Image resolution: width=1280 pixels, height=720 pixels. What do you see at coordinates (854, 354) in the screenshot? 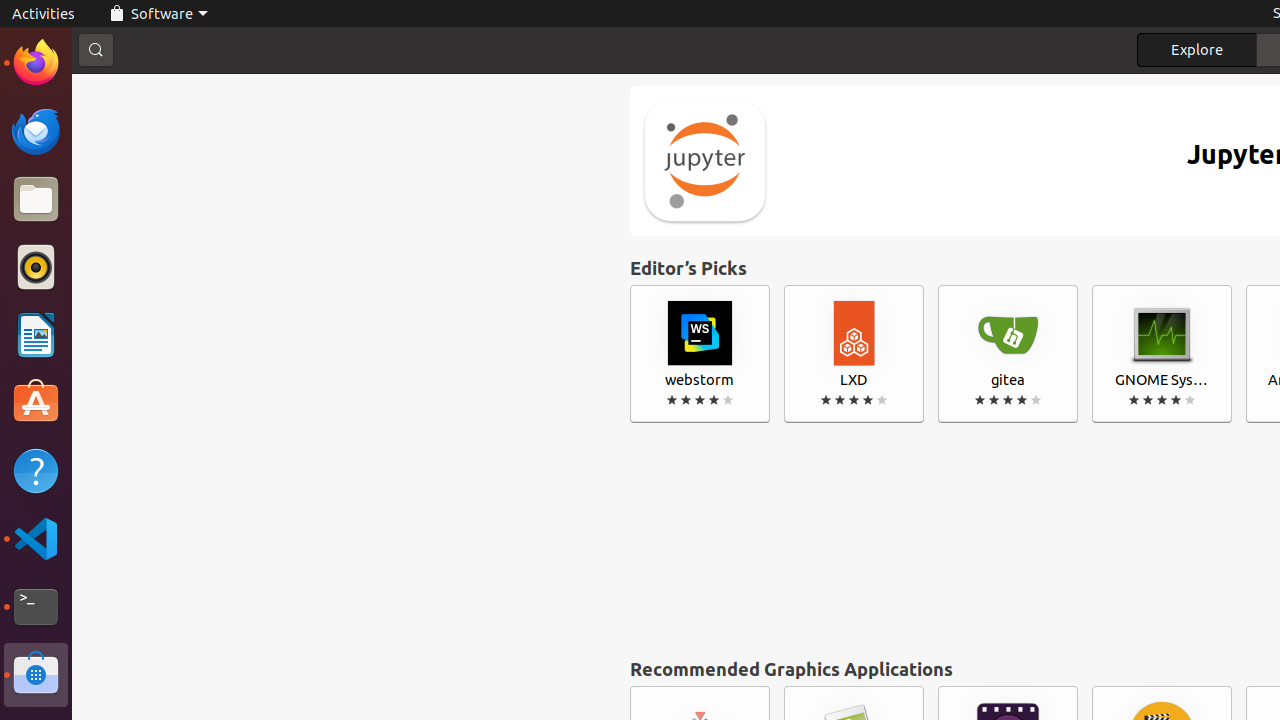
I see `LXD` at bounding box center [854, 354].